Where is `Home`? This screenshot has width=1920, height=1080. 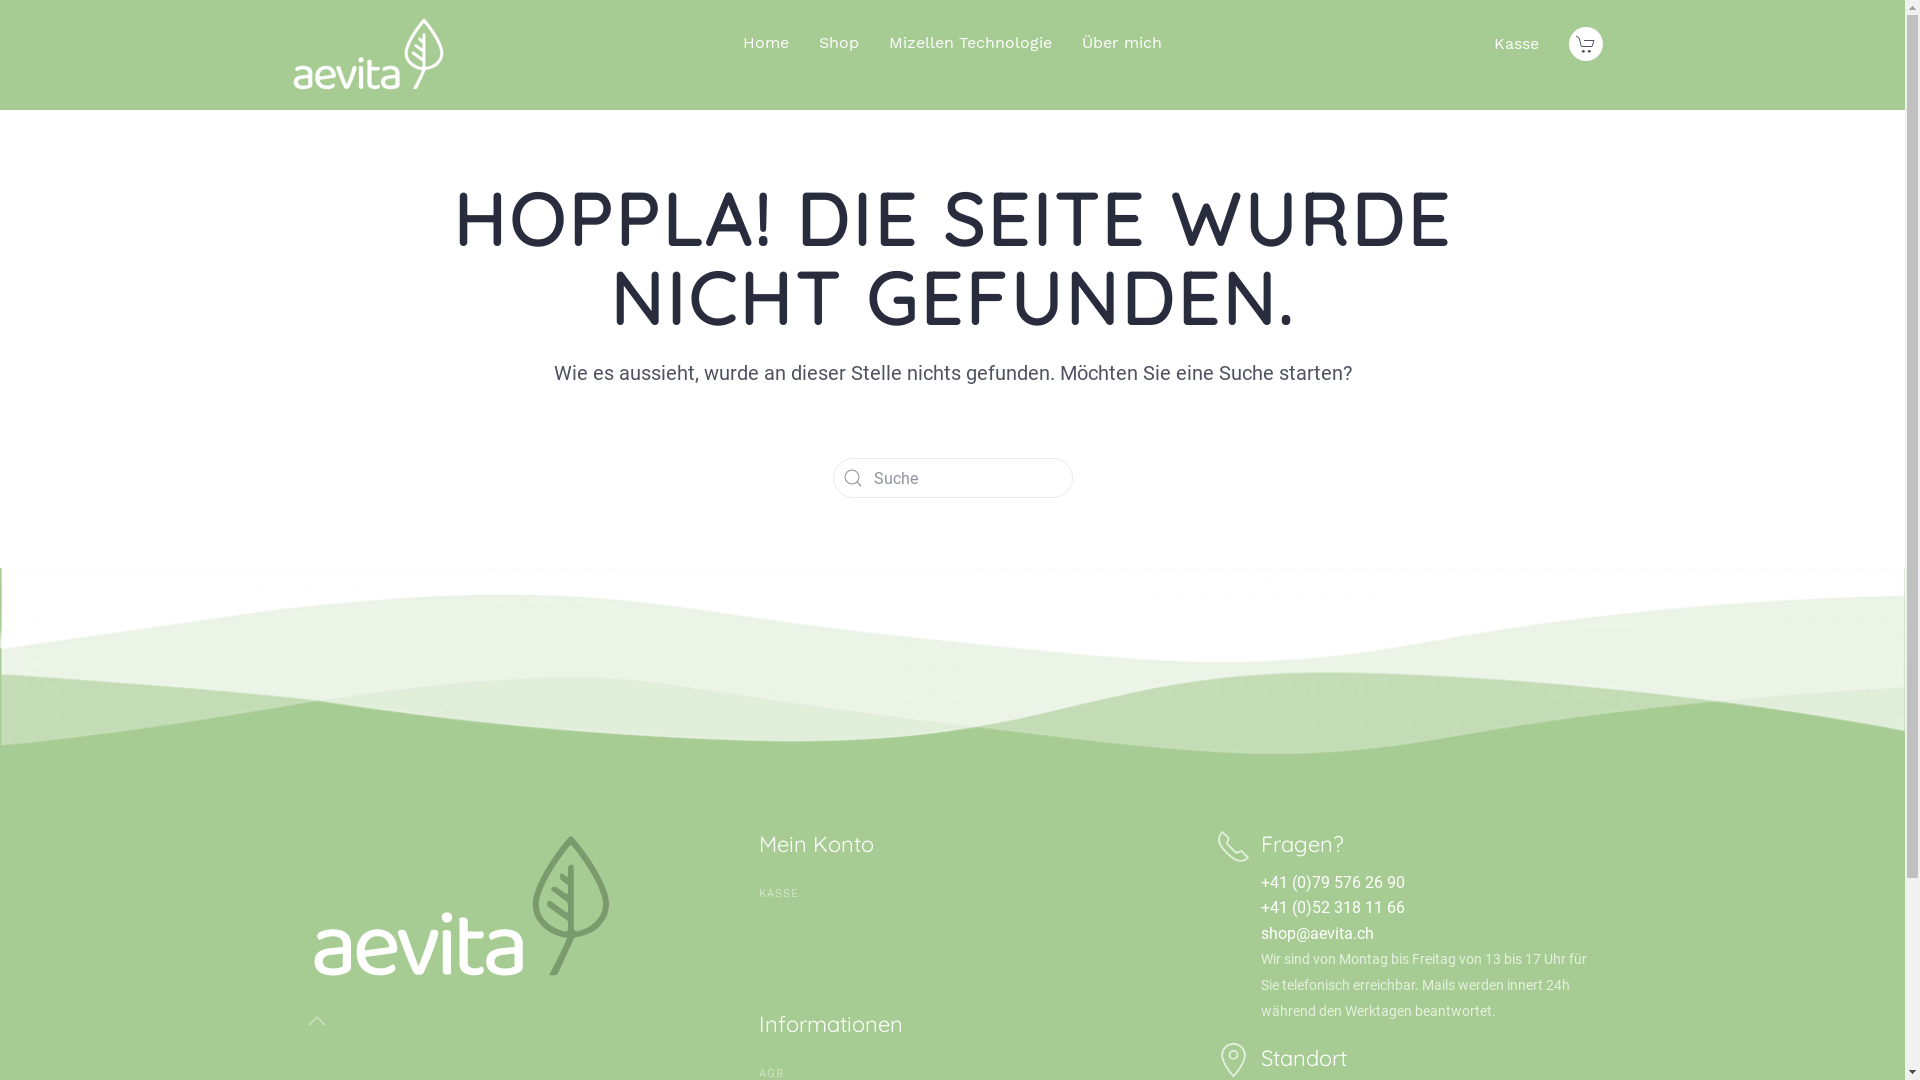
Home is located at coordinates (766, 42).